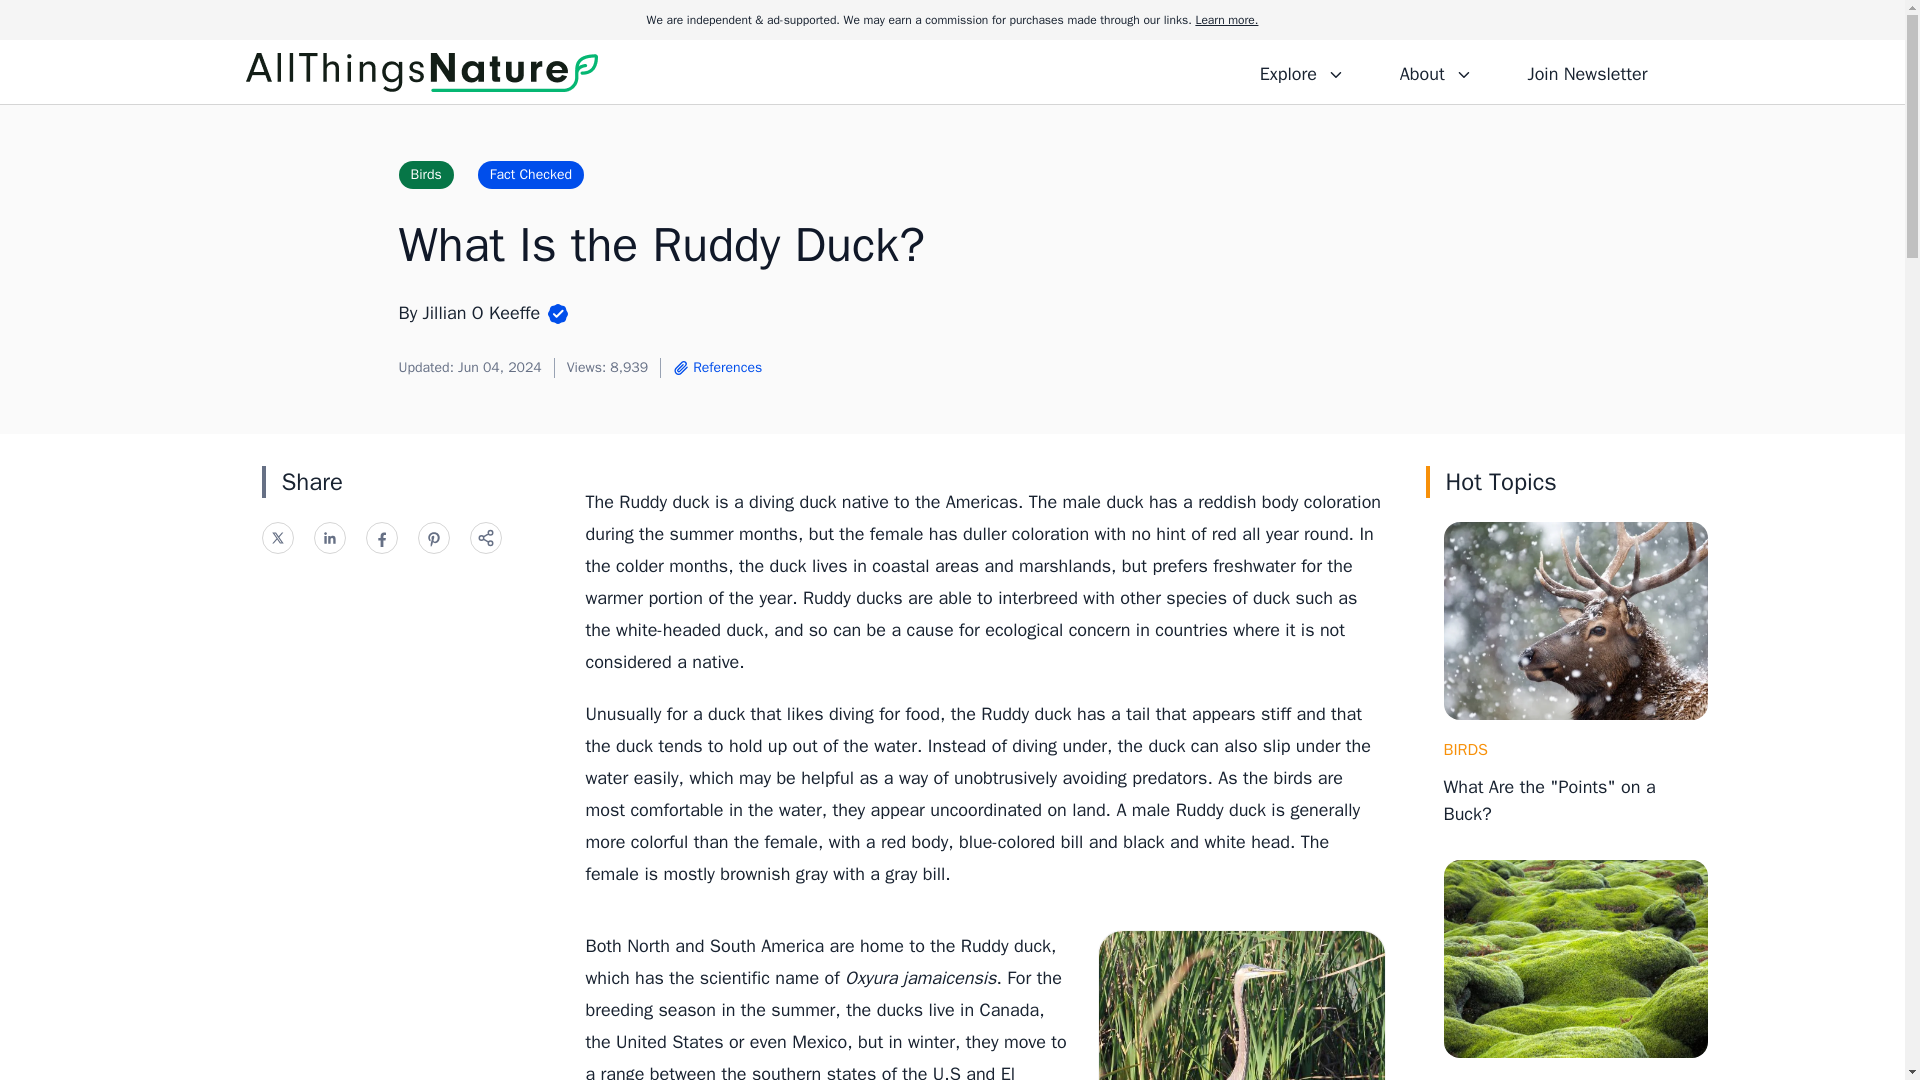 This screenshot has height=1080, width=1920. What do you see at coordinates (716, 368) in the screenshot?
I see `References` at bounding box center [716, 368].